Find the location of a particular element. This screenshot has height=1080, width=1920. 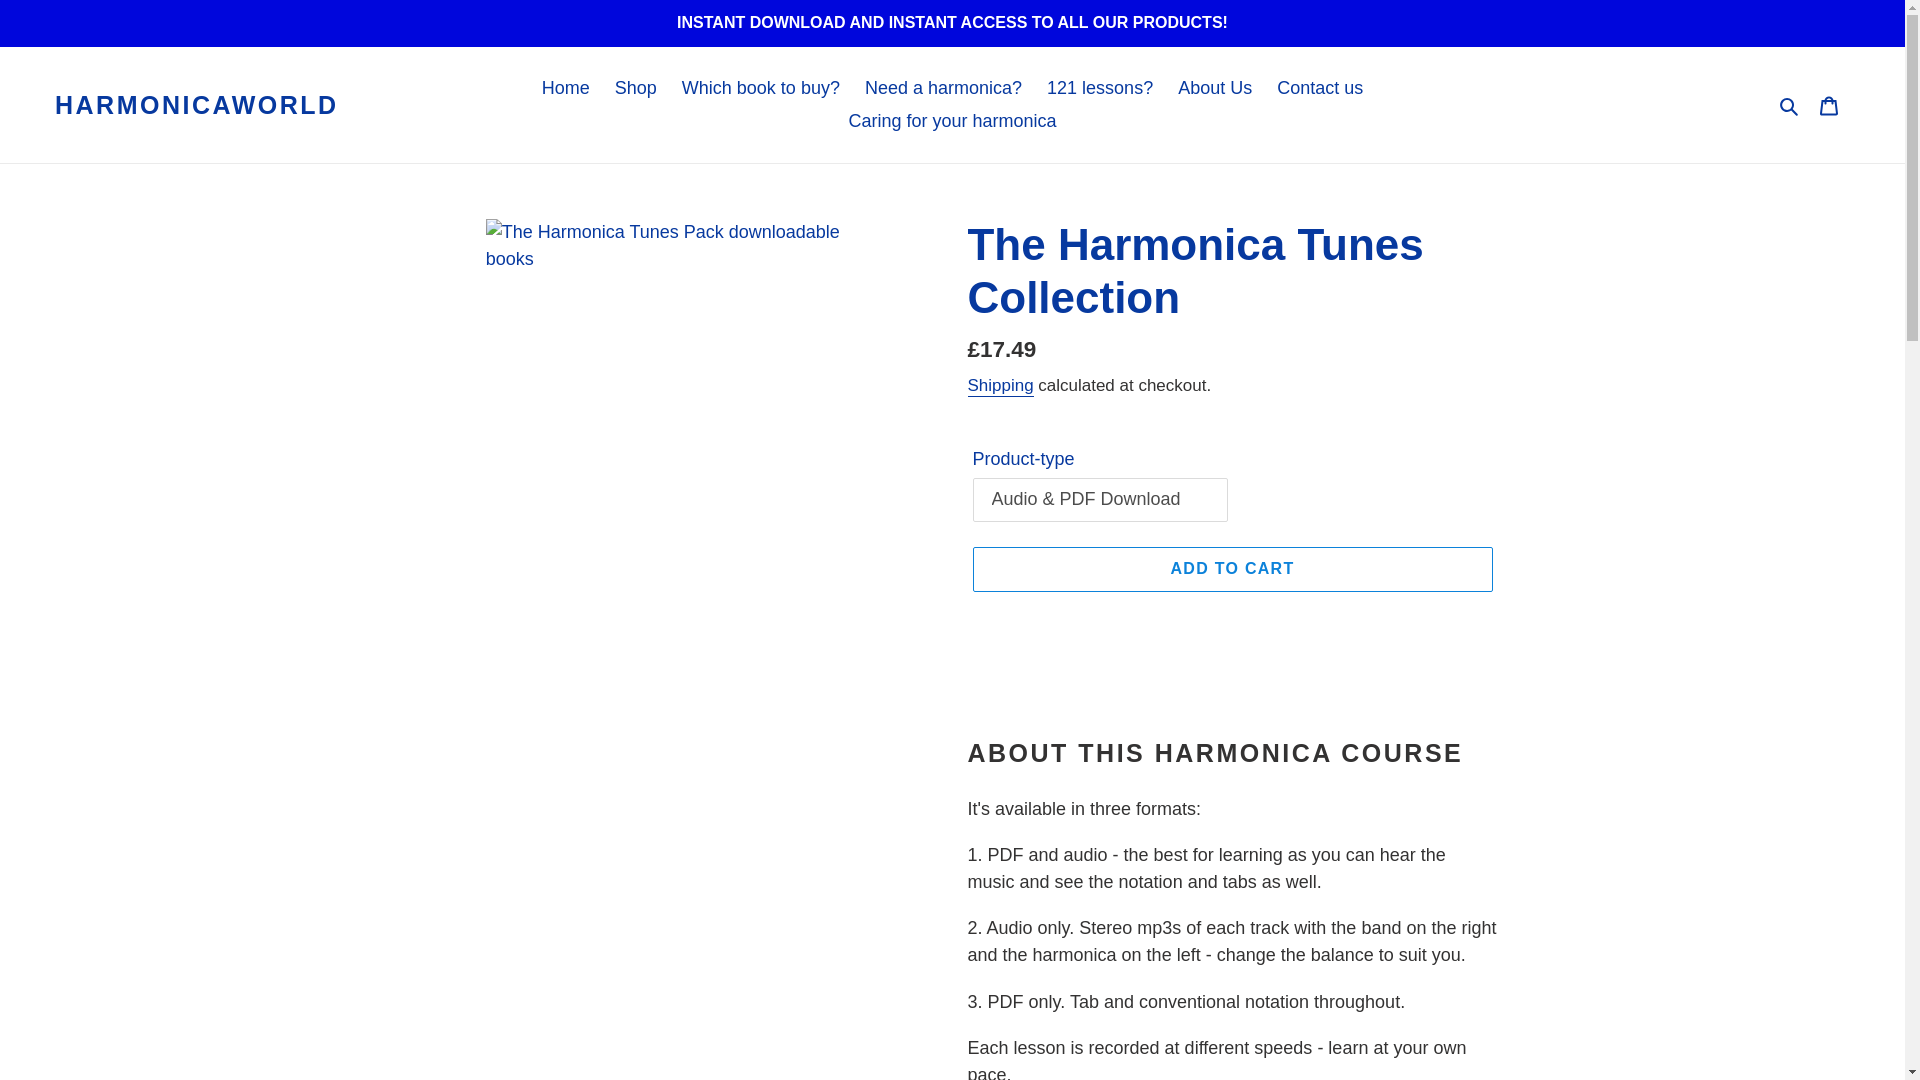

Cart is located at coordinates (1829, 105).